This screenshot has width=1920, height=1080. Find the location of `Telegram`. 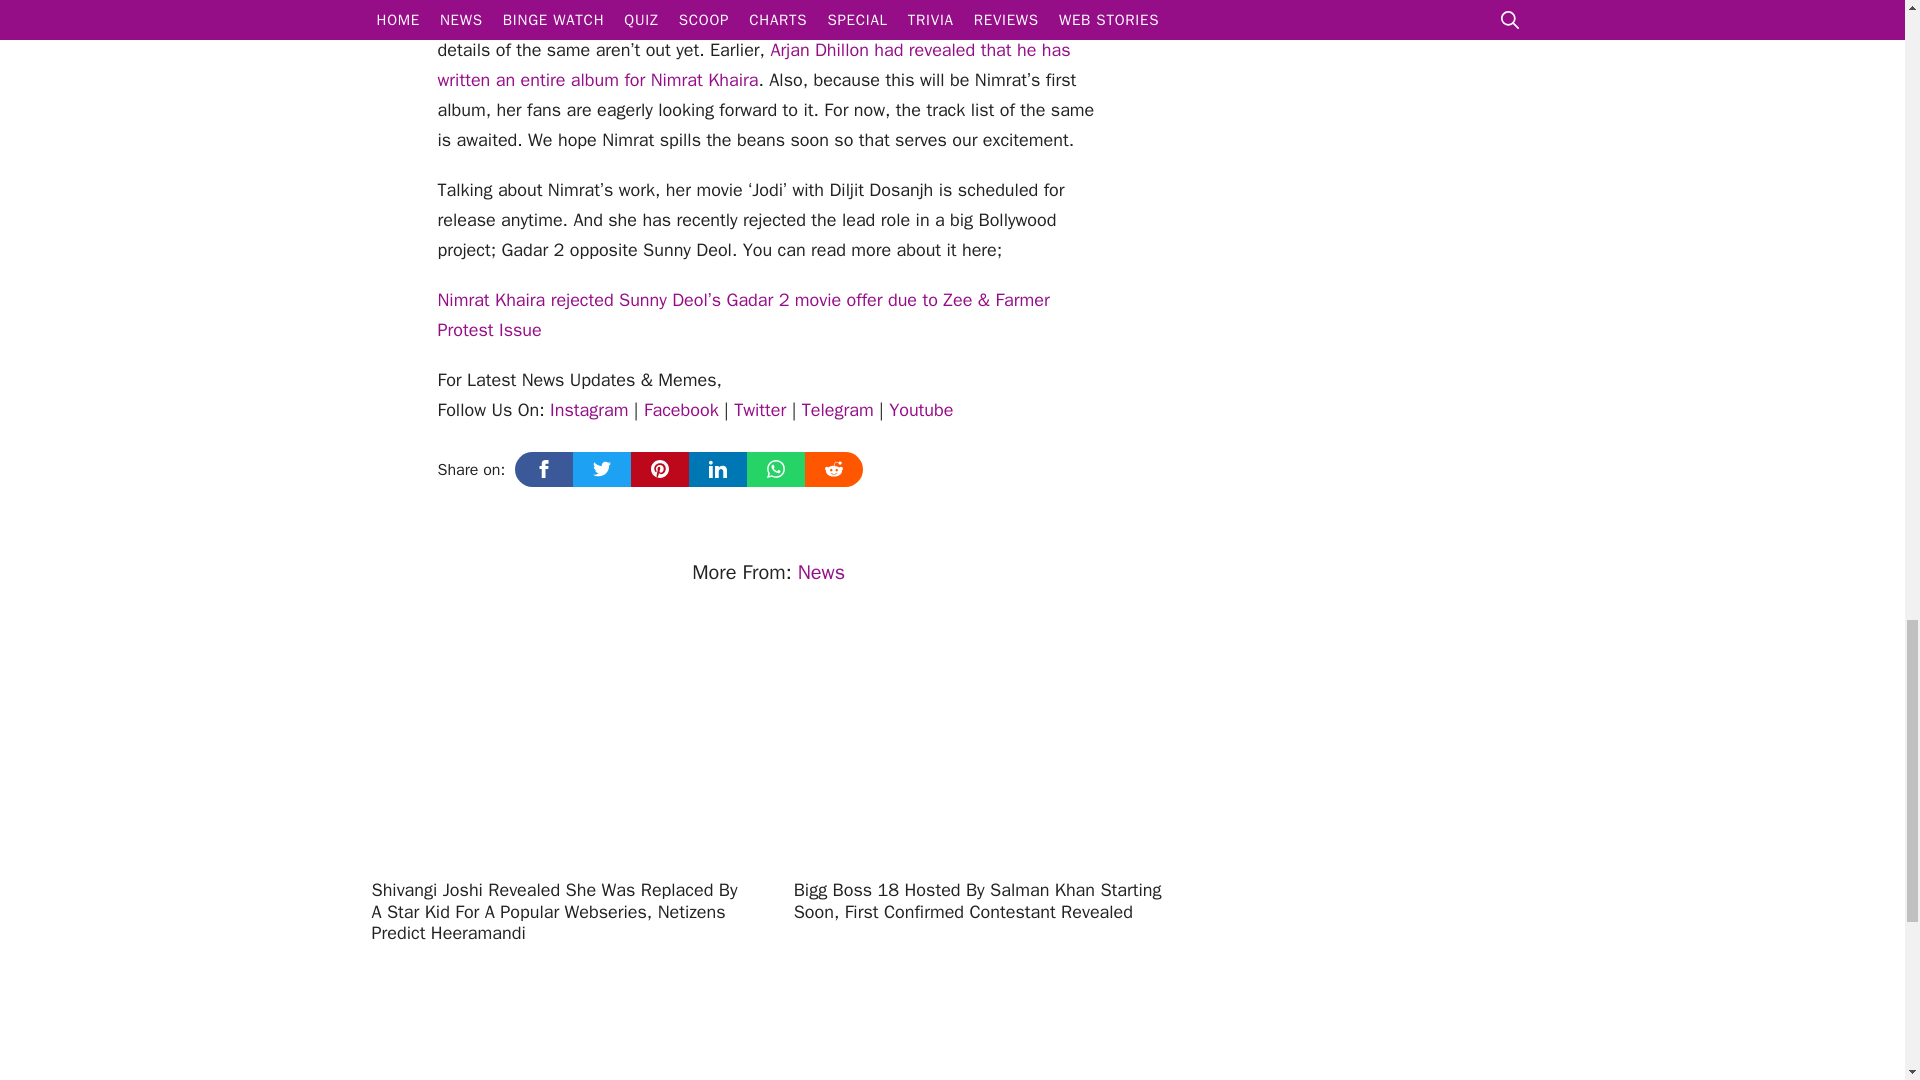

Telegram is located at coordinates (838, 410).